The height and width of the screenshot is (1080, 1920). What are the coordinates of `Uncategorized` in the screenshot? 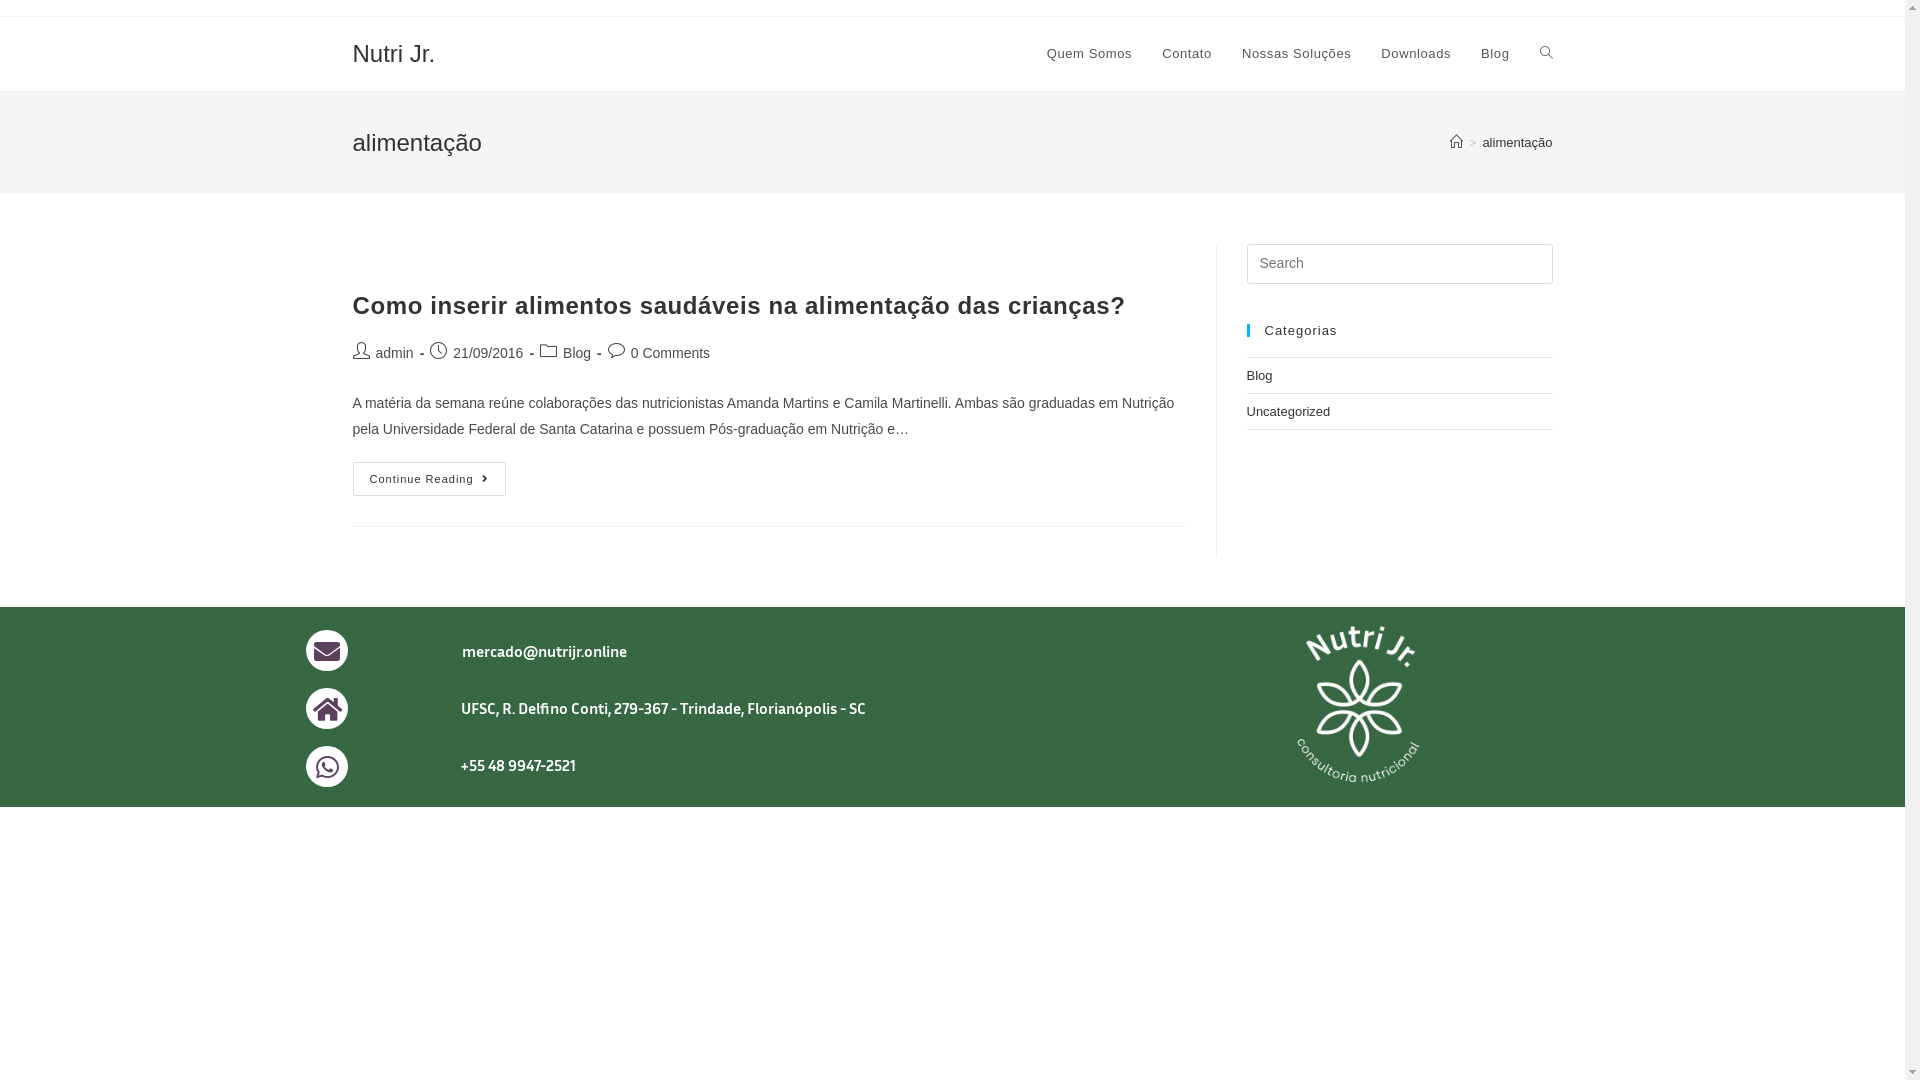 It's located at (1288, 412).